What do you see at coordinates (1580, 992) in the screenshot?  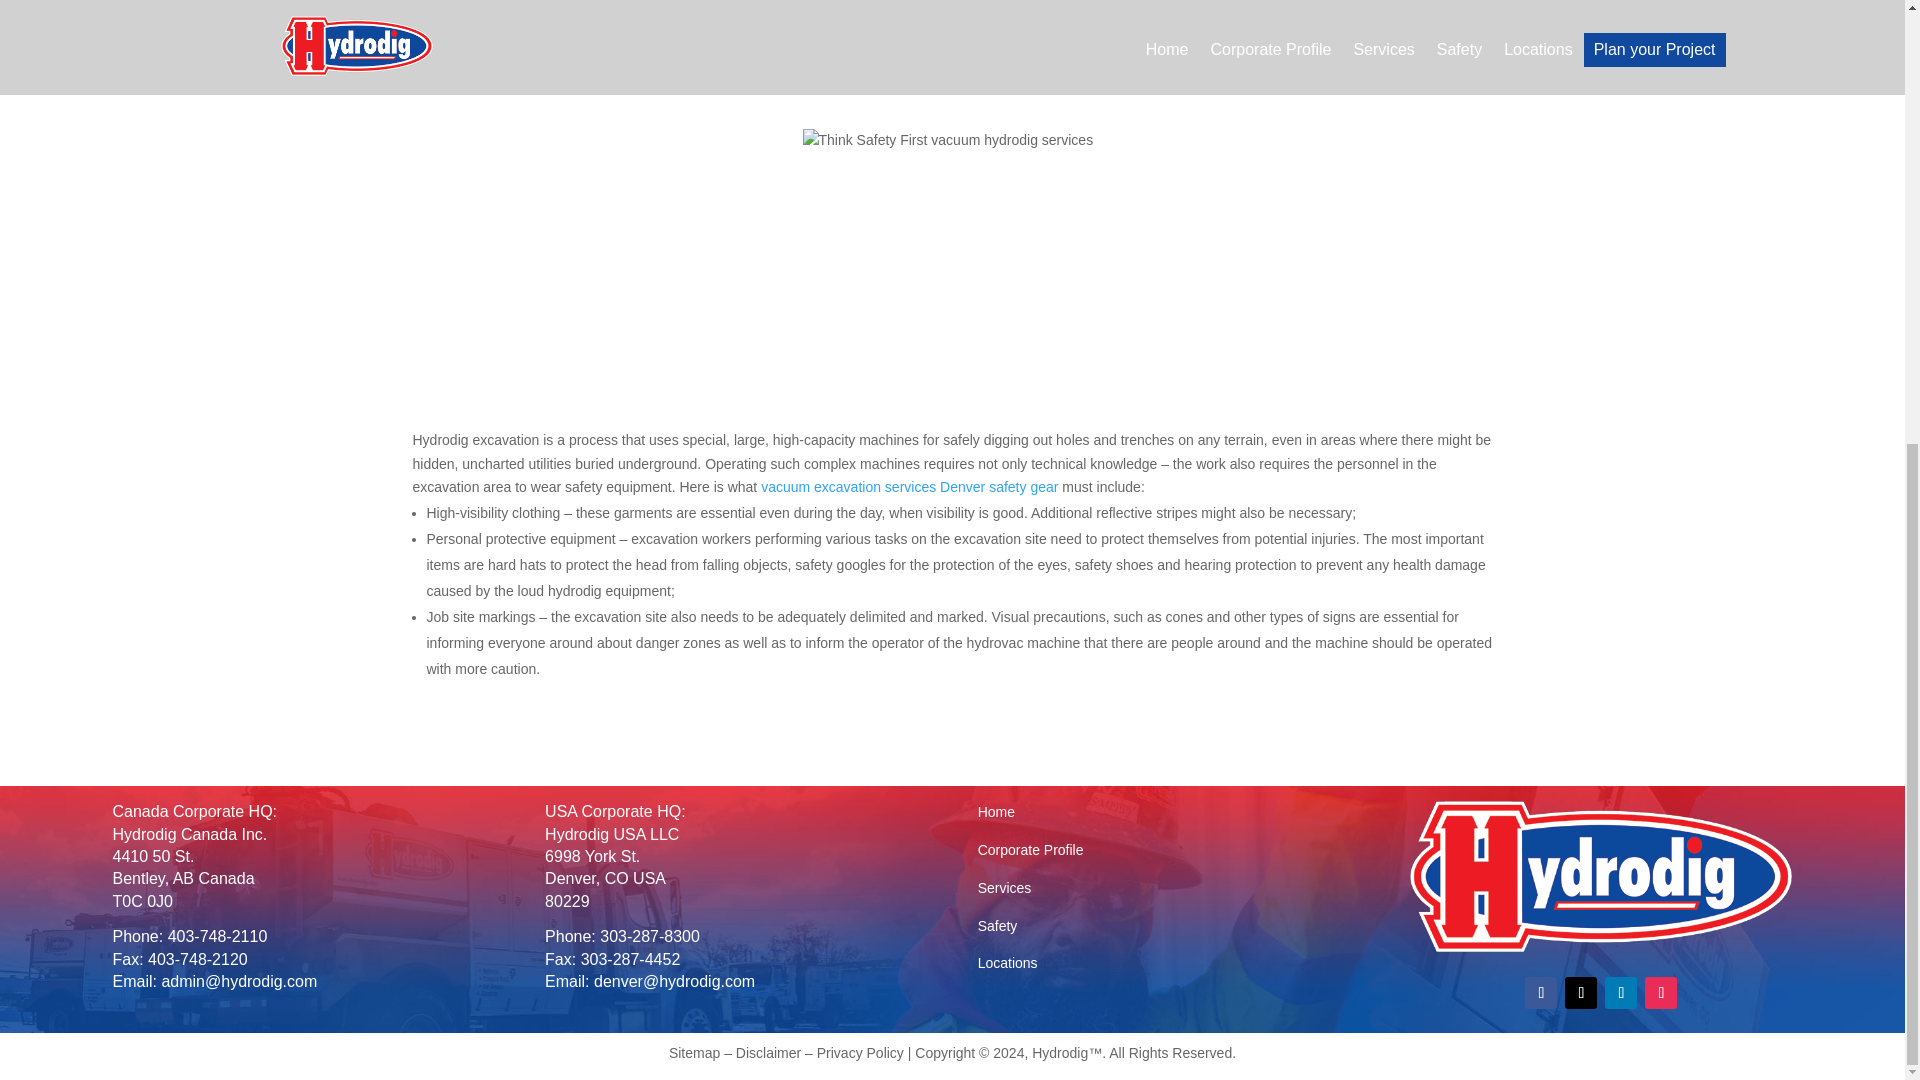 I see `Follow on X` at bounding box center [1580, 992].